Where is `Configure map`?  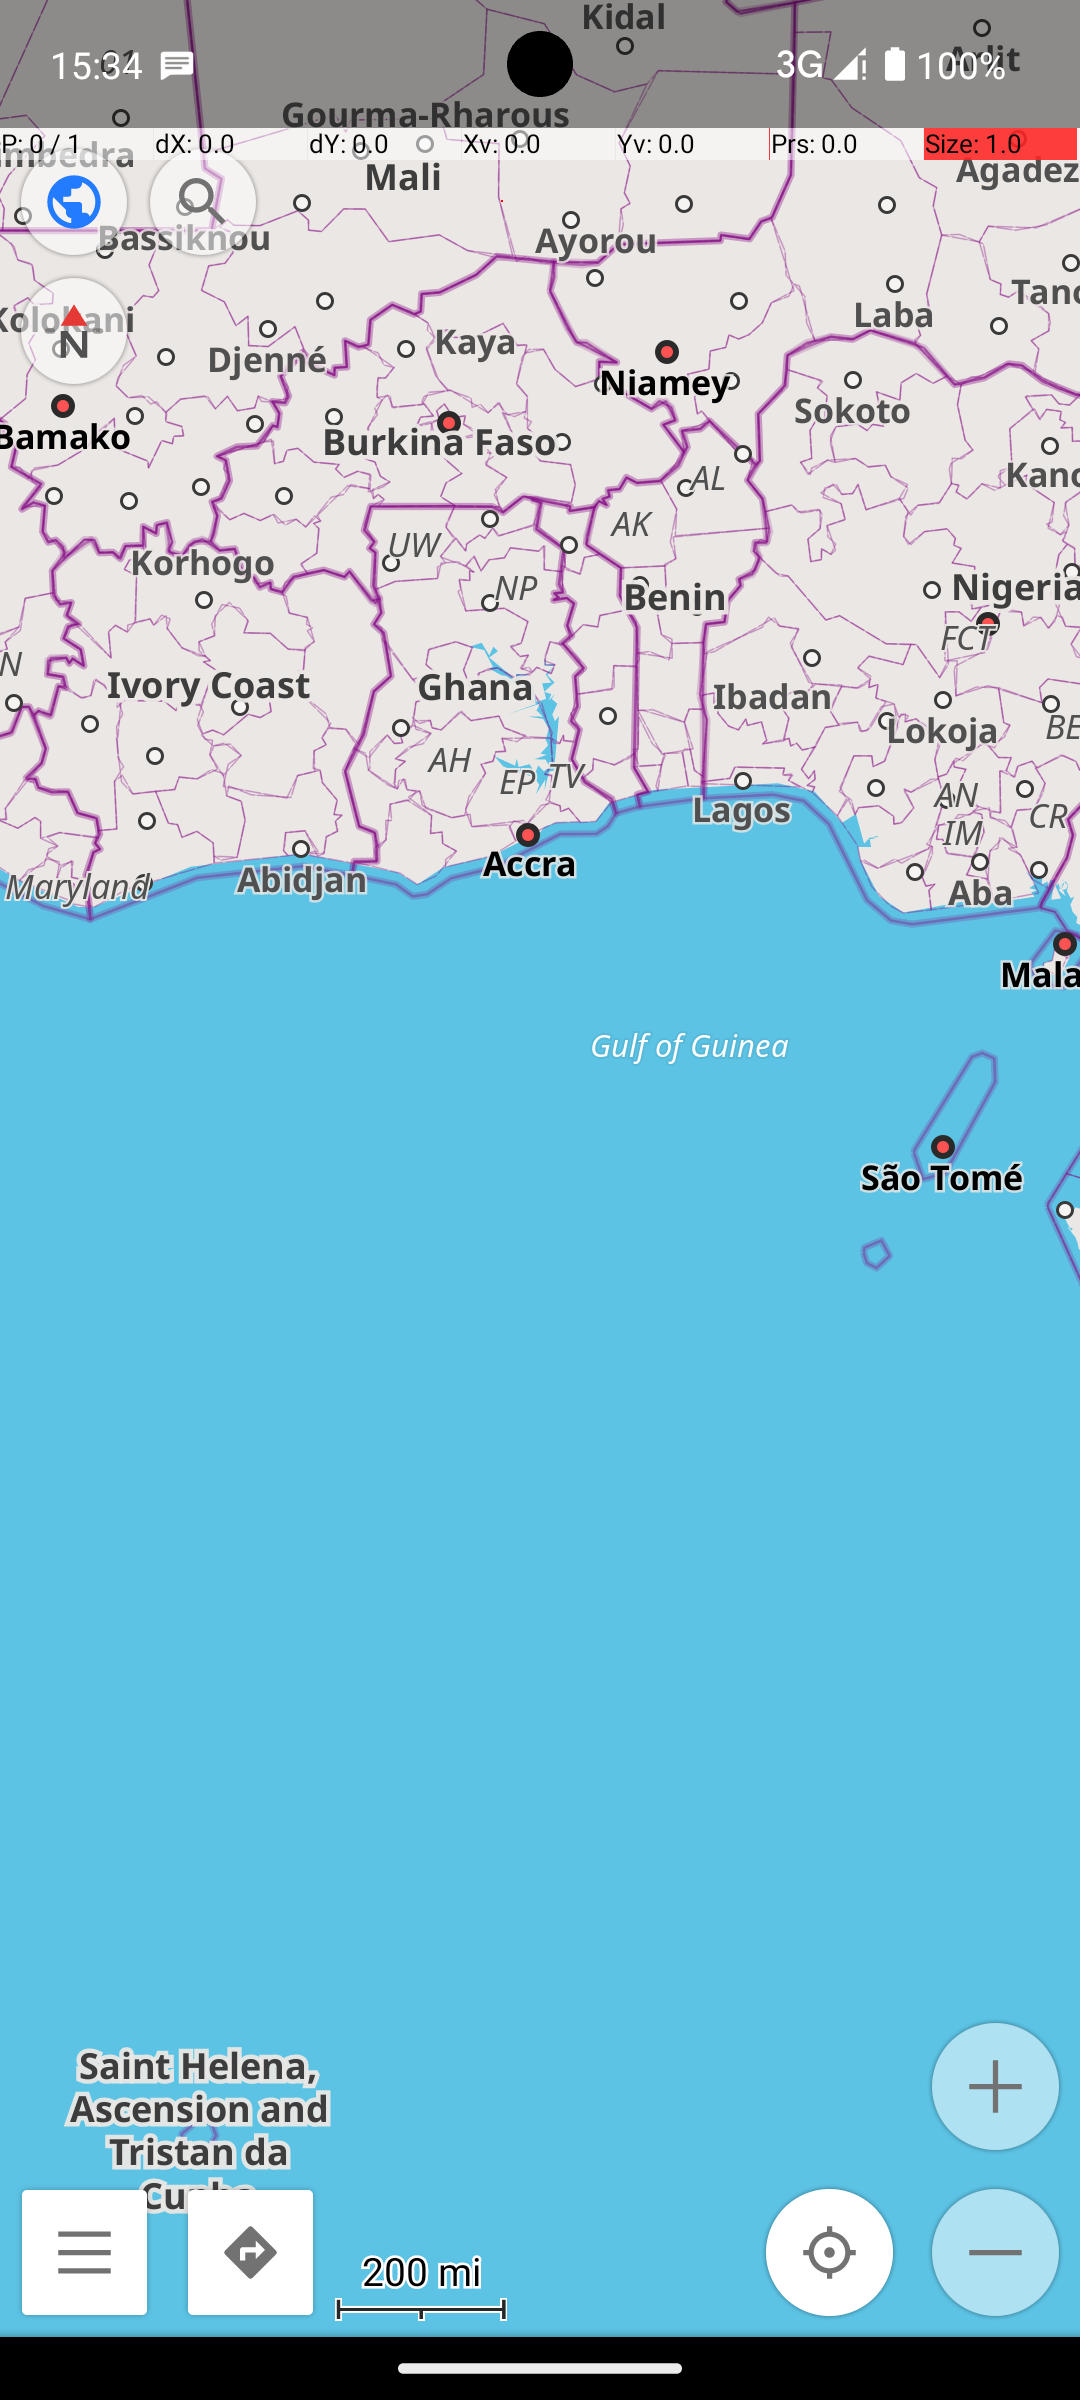
Configure map is located at coordinates (74, 202).